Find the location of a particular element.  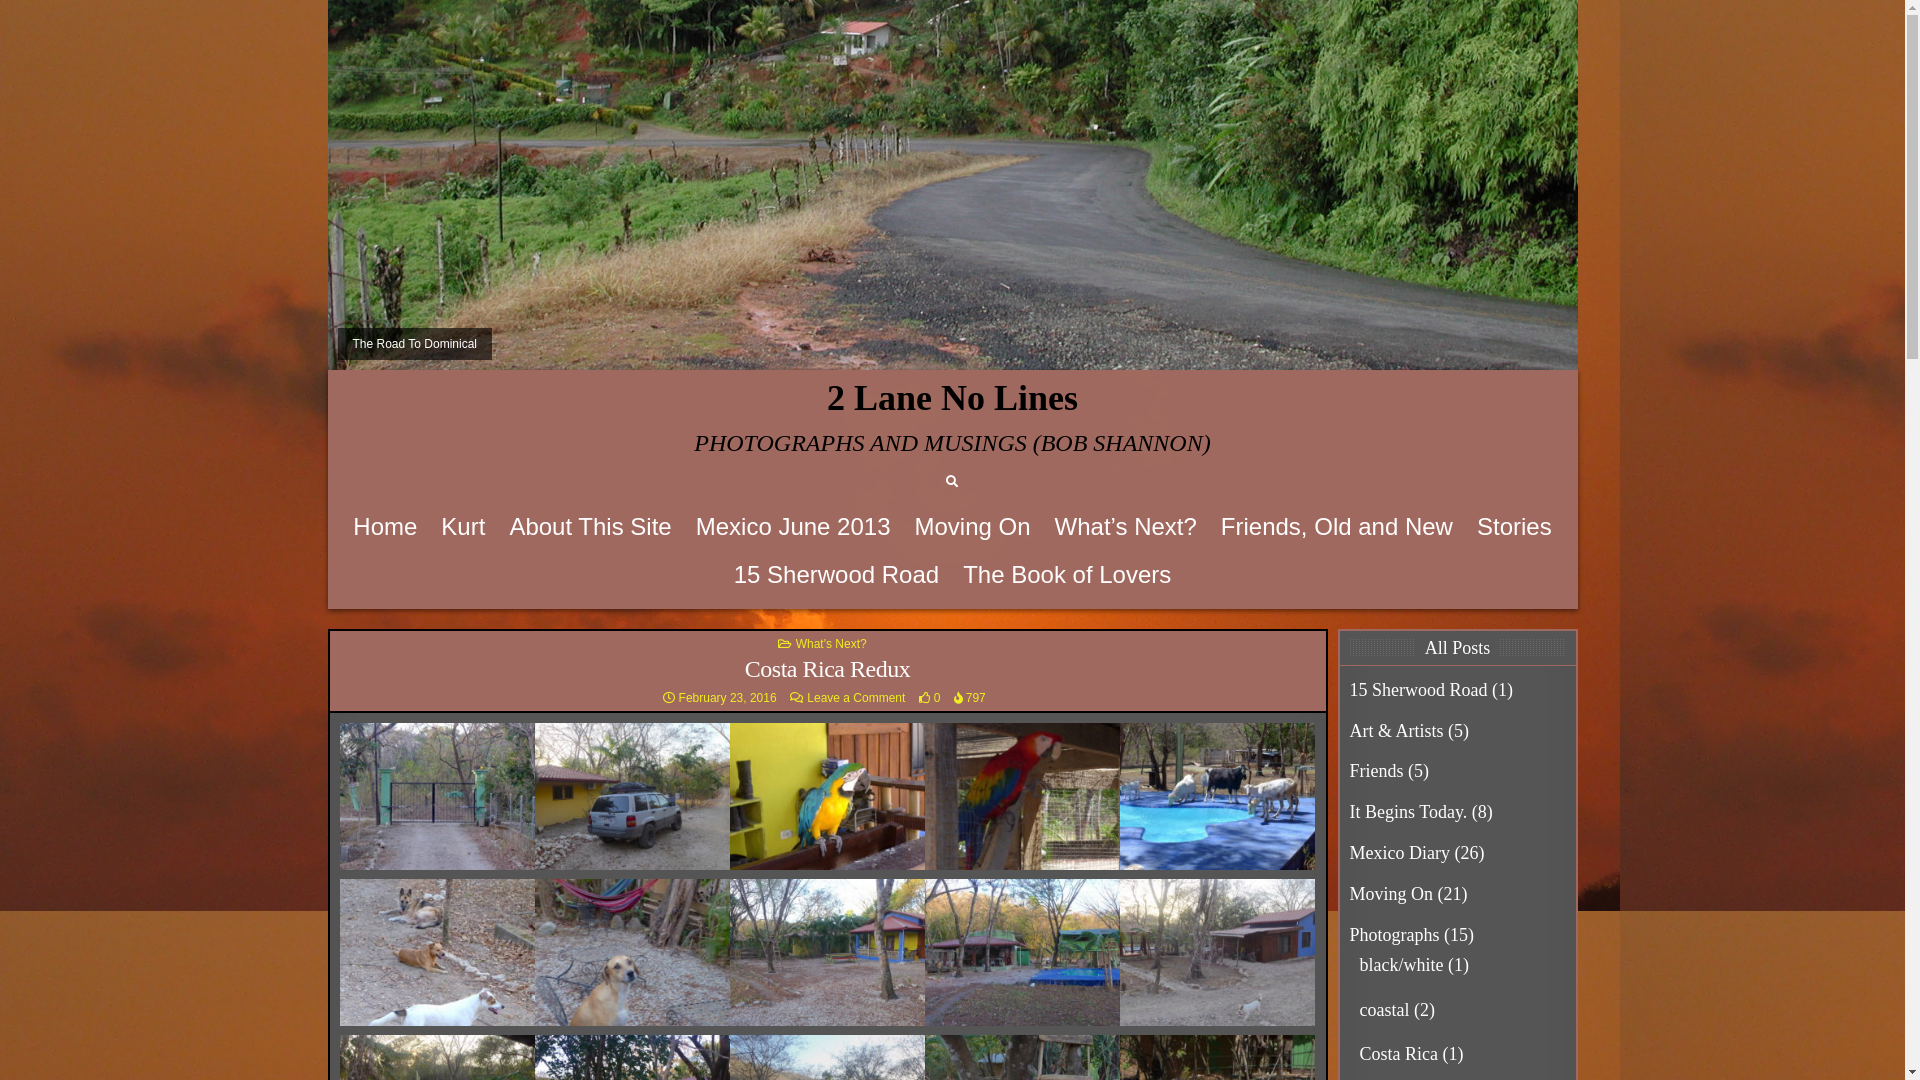

coastal is located at coordinates (1385, 1010).